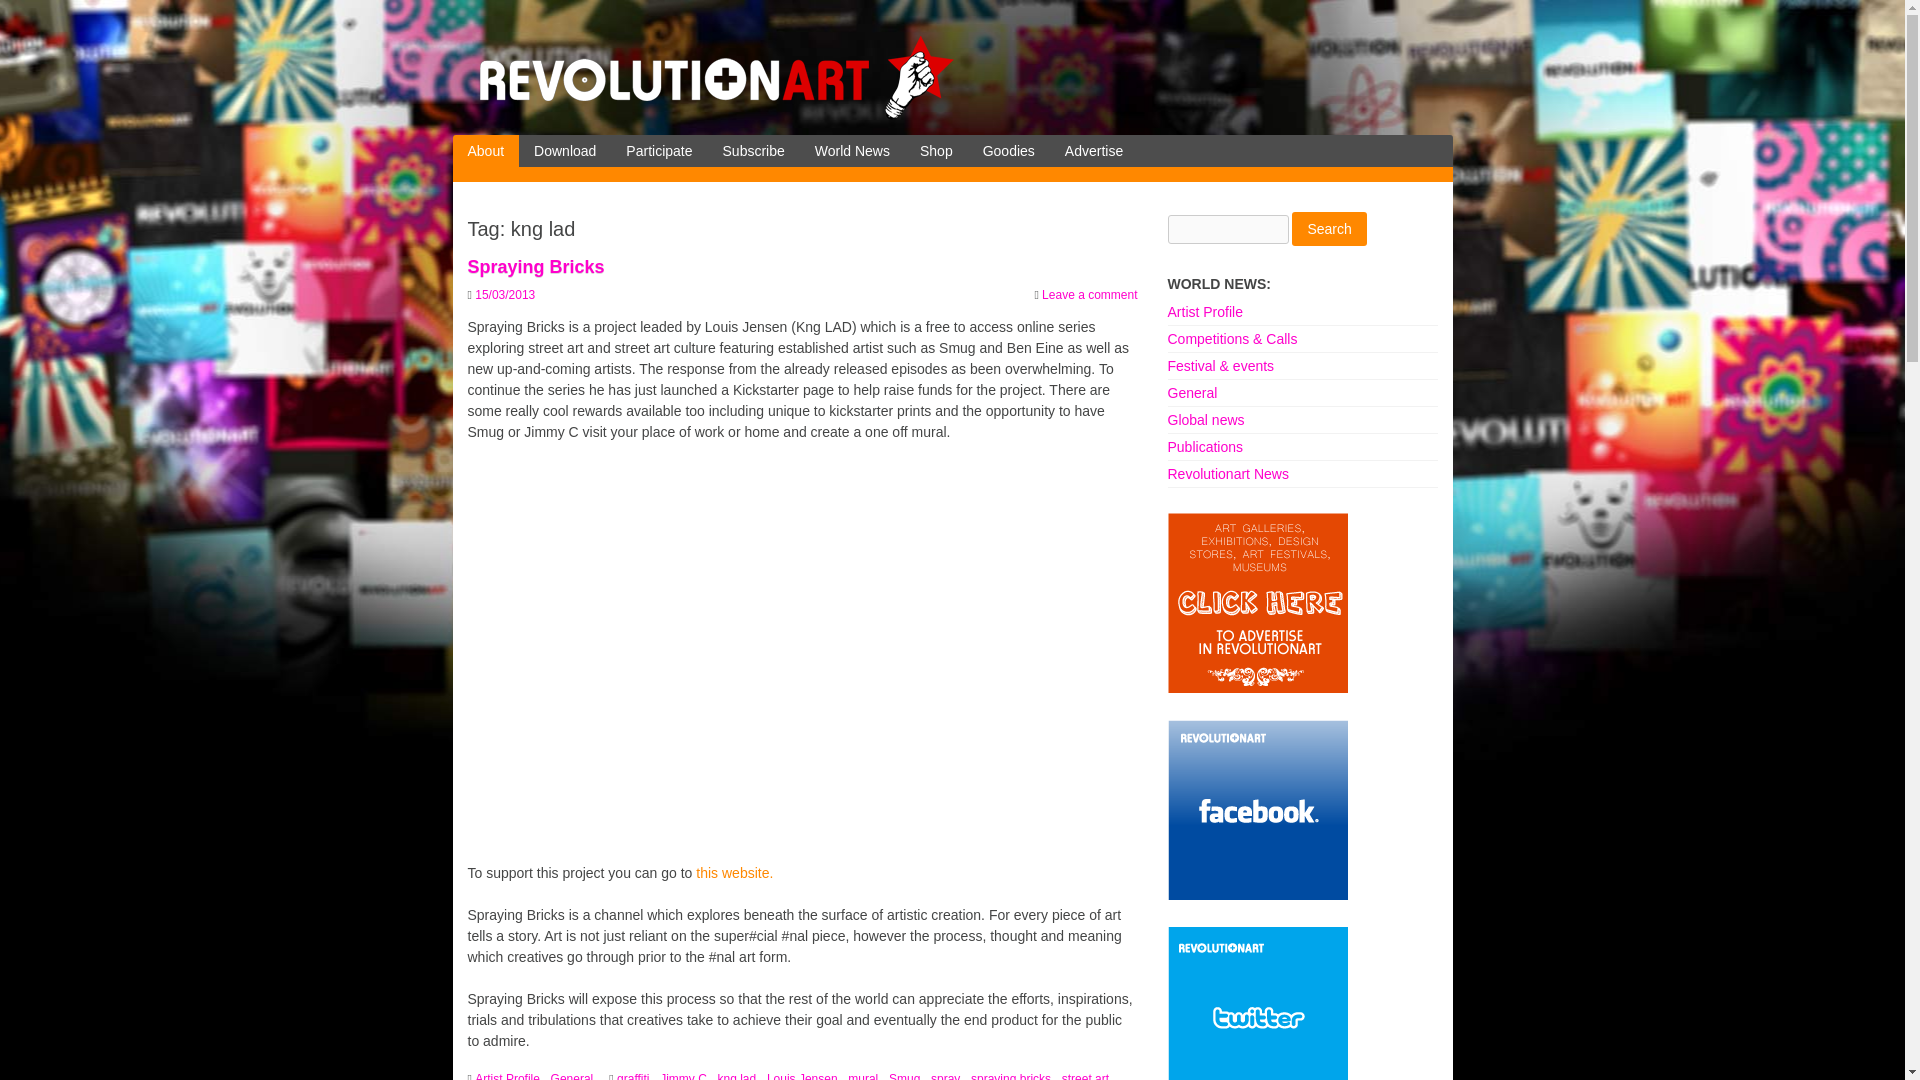 The image size is (1920, 1080). I want to click on Search, so click(1328, 228).